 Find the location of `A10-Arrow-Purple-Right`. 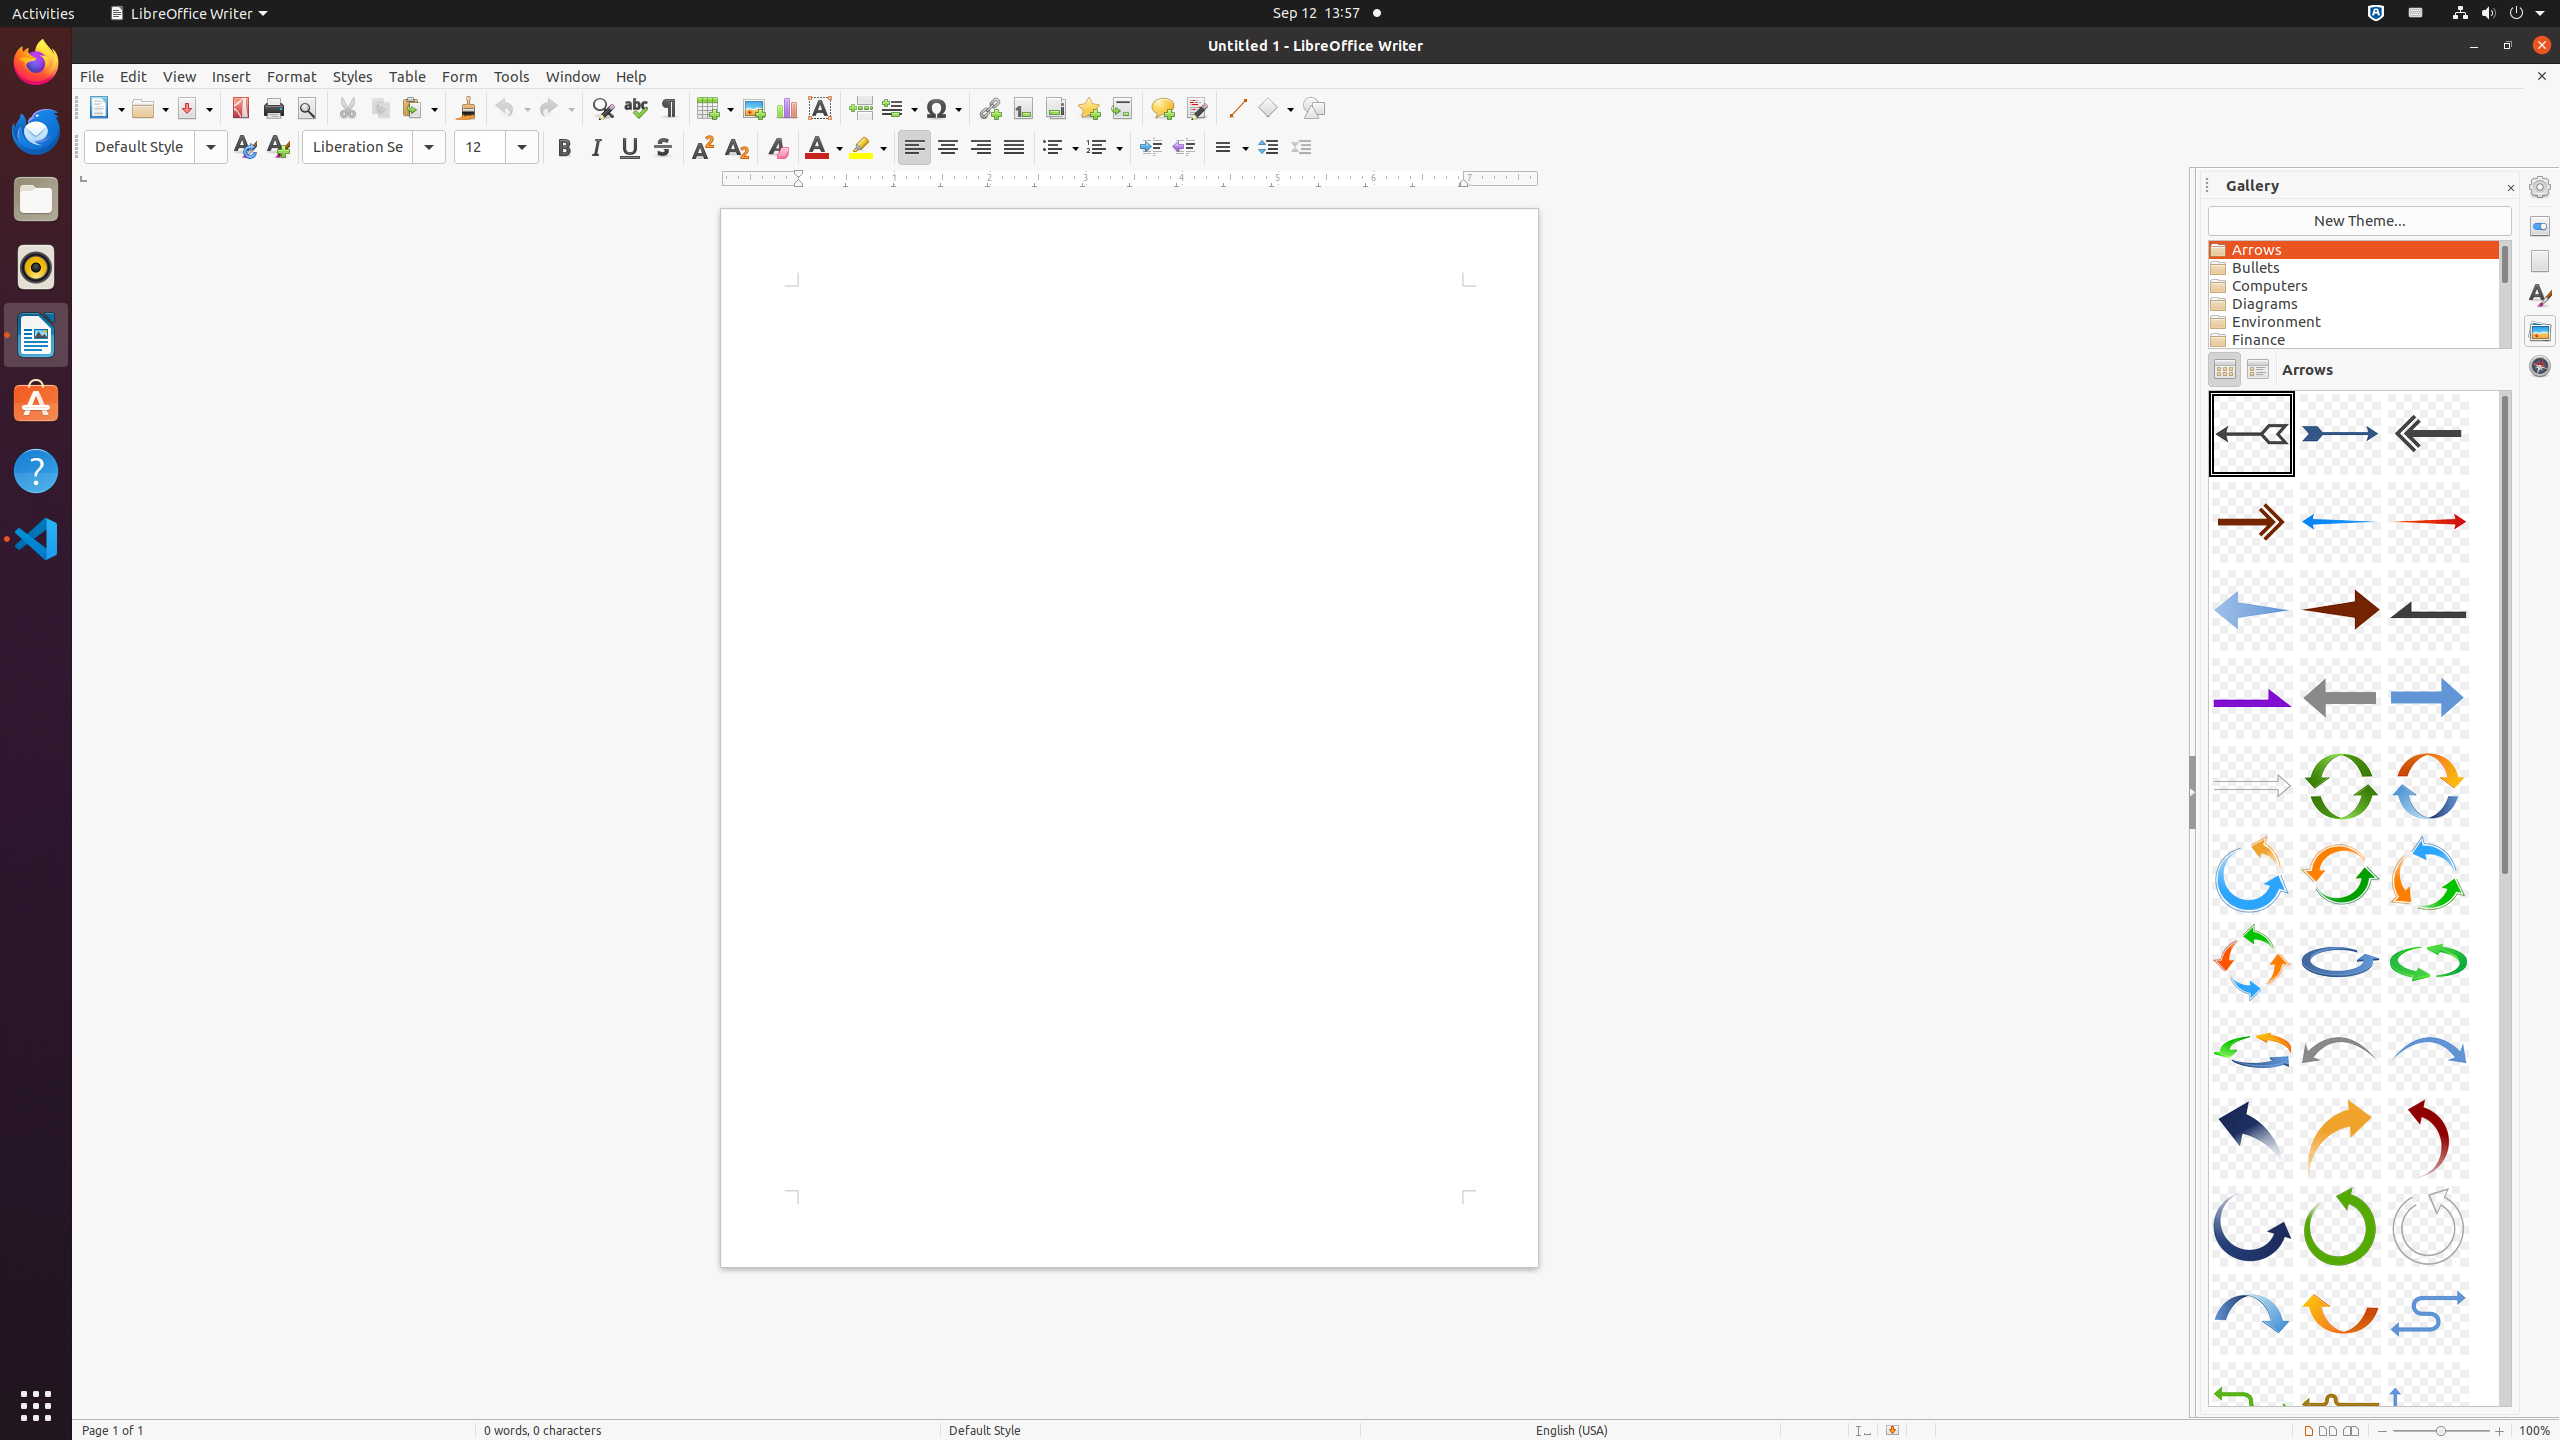

A10-Arrow-Purple-Right is located at coordinates (2252, 698).